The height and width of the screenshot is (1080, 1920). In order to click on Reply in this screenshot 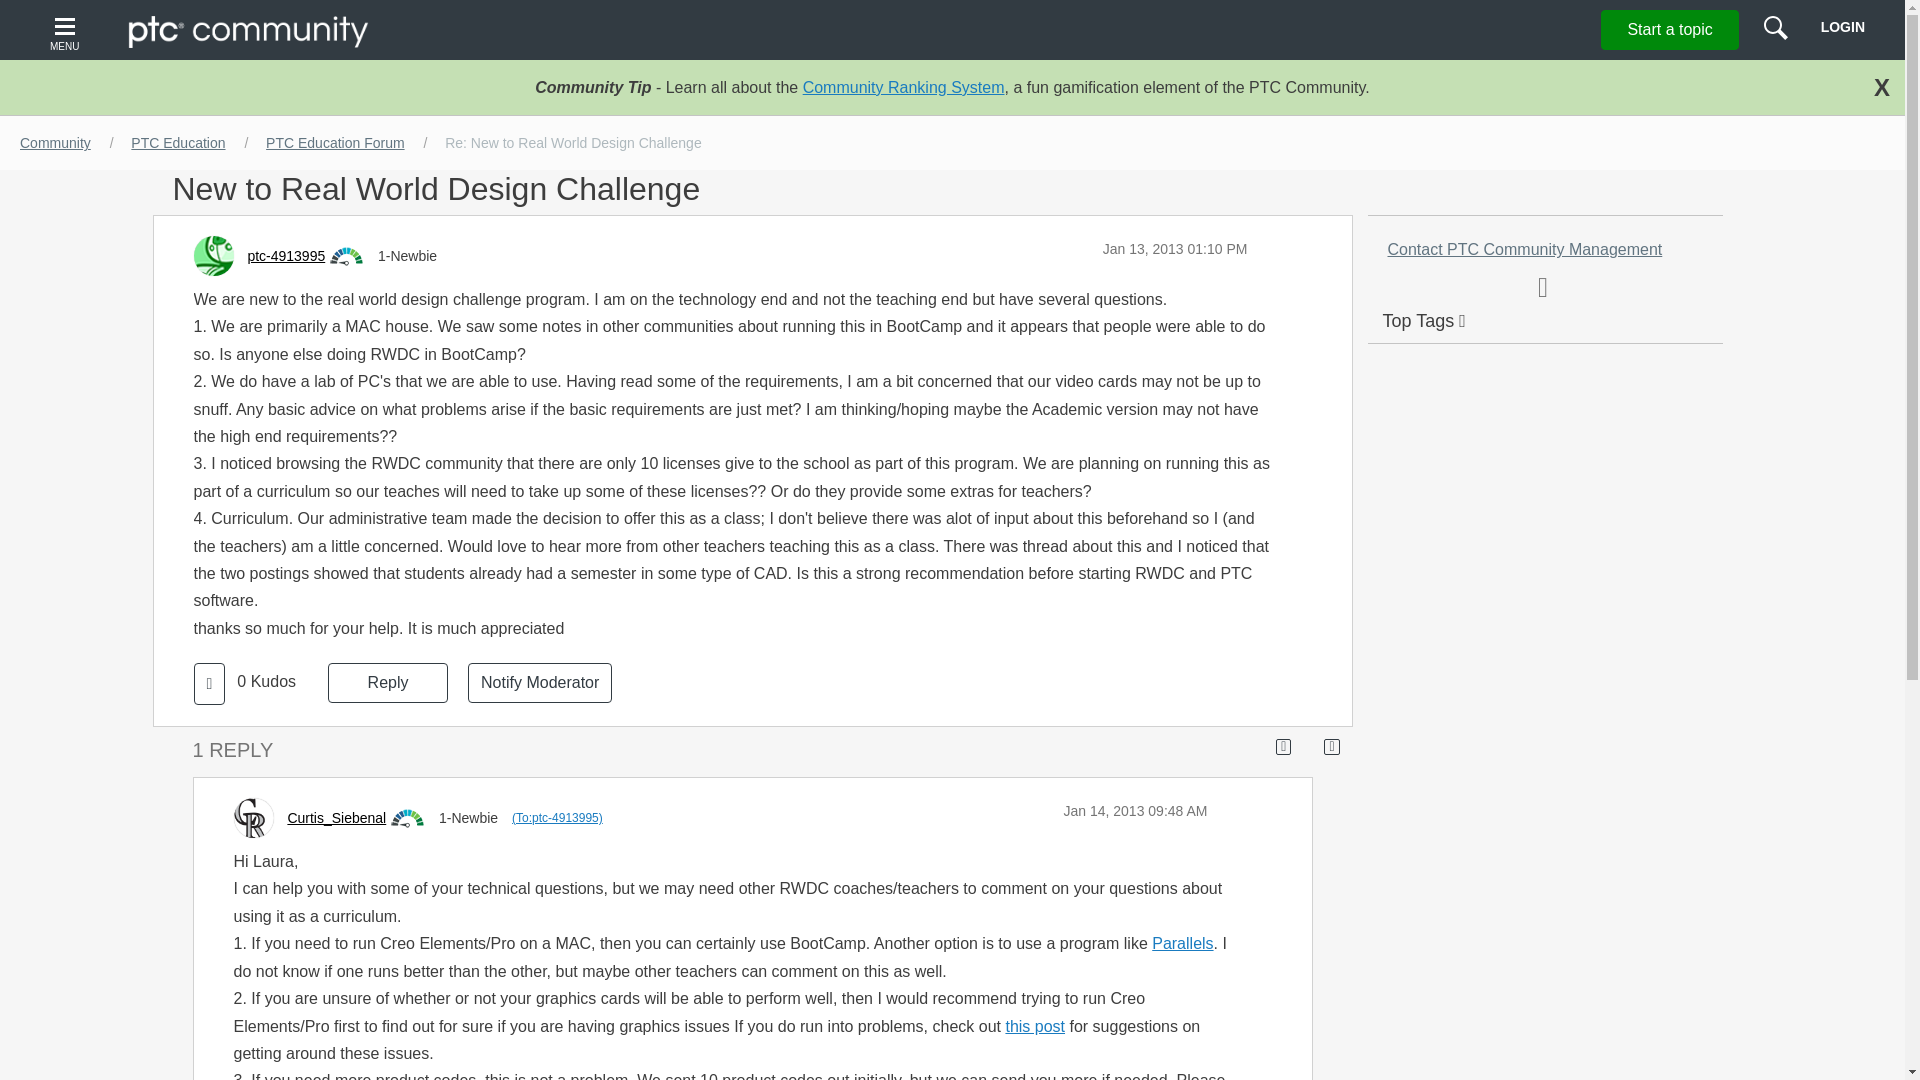, I will do `click(388, 683)`.